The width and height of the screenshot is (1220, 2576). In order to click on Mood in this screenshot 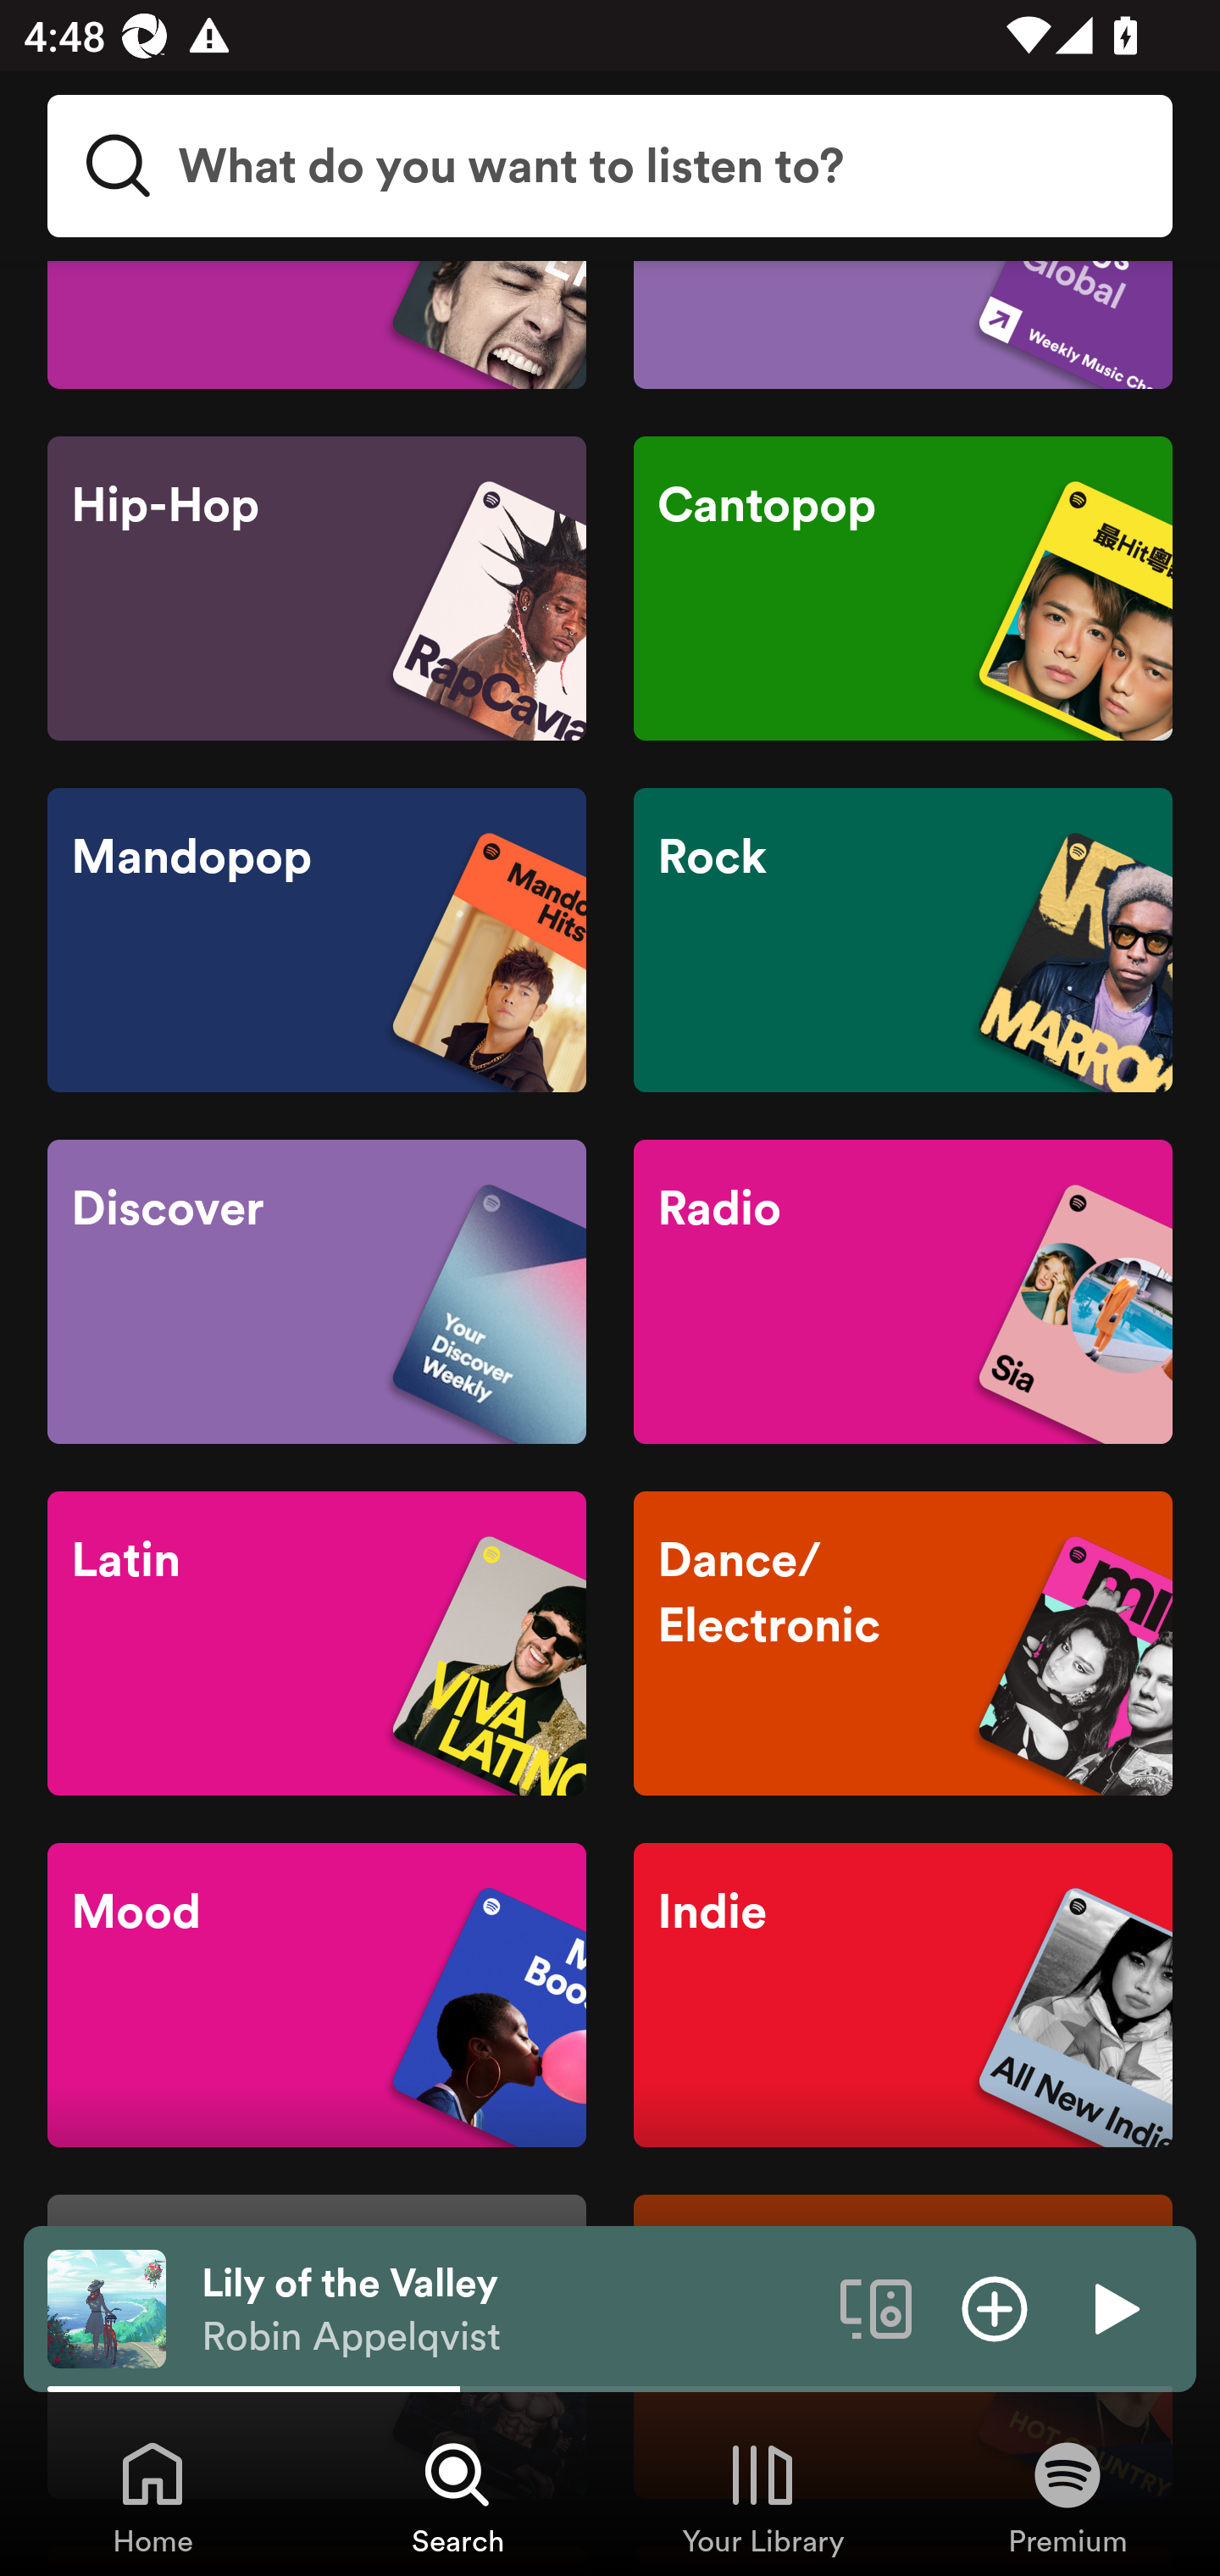, I will do `click(317, 1995)`.